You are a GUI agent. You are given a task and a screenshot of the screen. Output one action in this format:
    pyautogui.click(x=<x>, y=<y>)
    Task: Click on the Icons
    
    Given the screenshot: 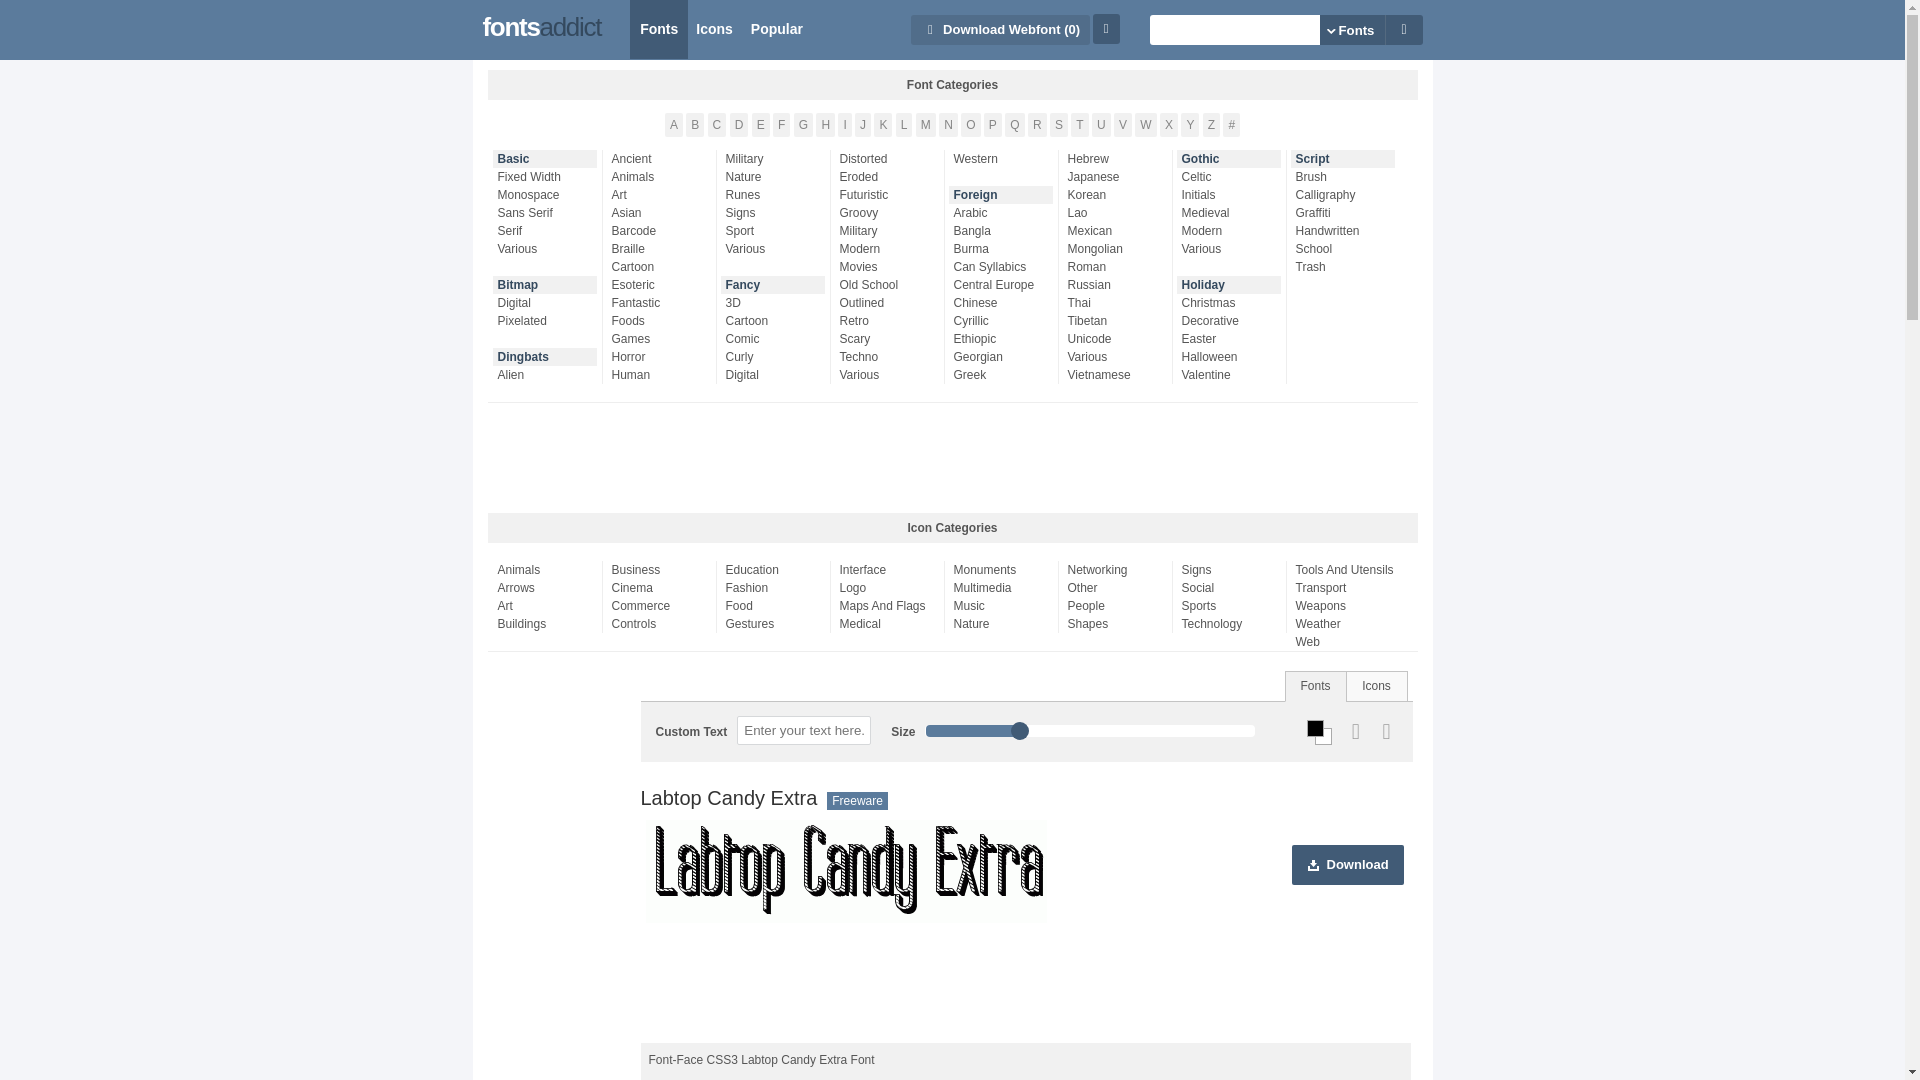 What is the action you would take?
    pyautogui.click(x=714, y=30)
    